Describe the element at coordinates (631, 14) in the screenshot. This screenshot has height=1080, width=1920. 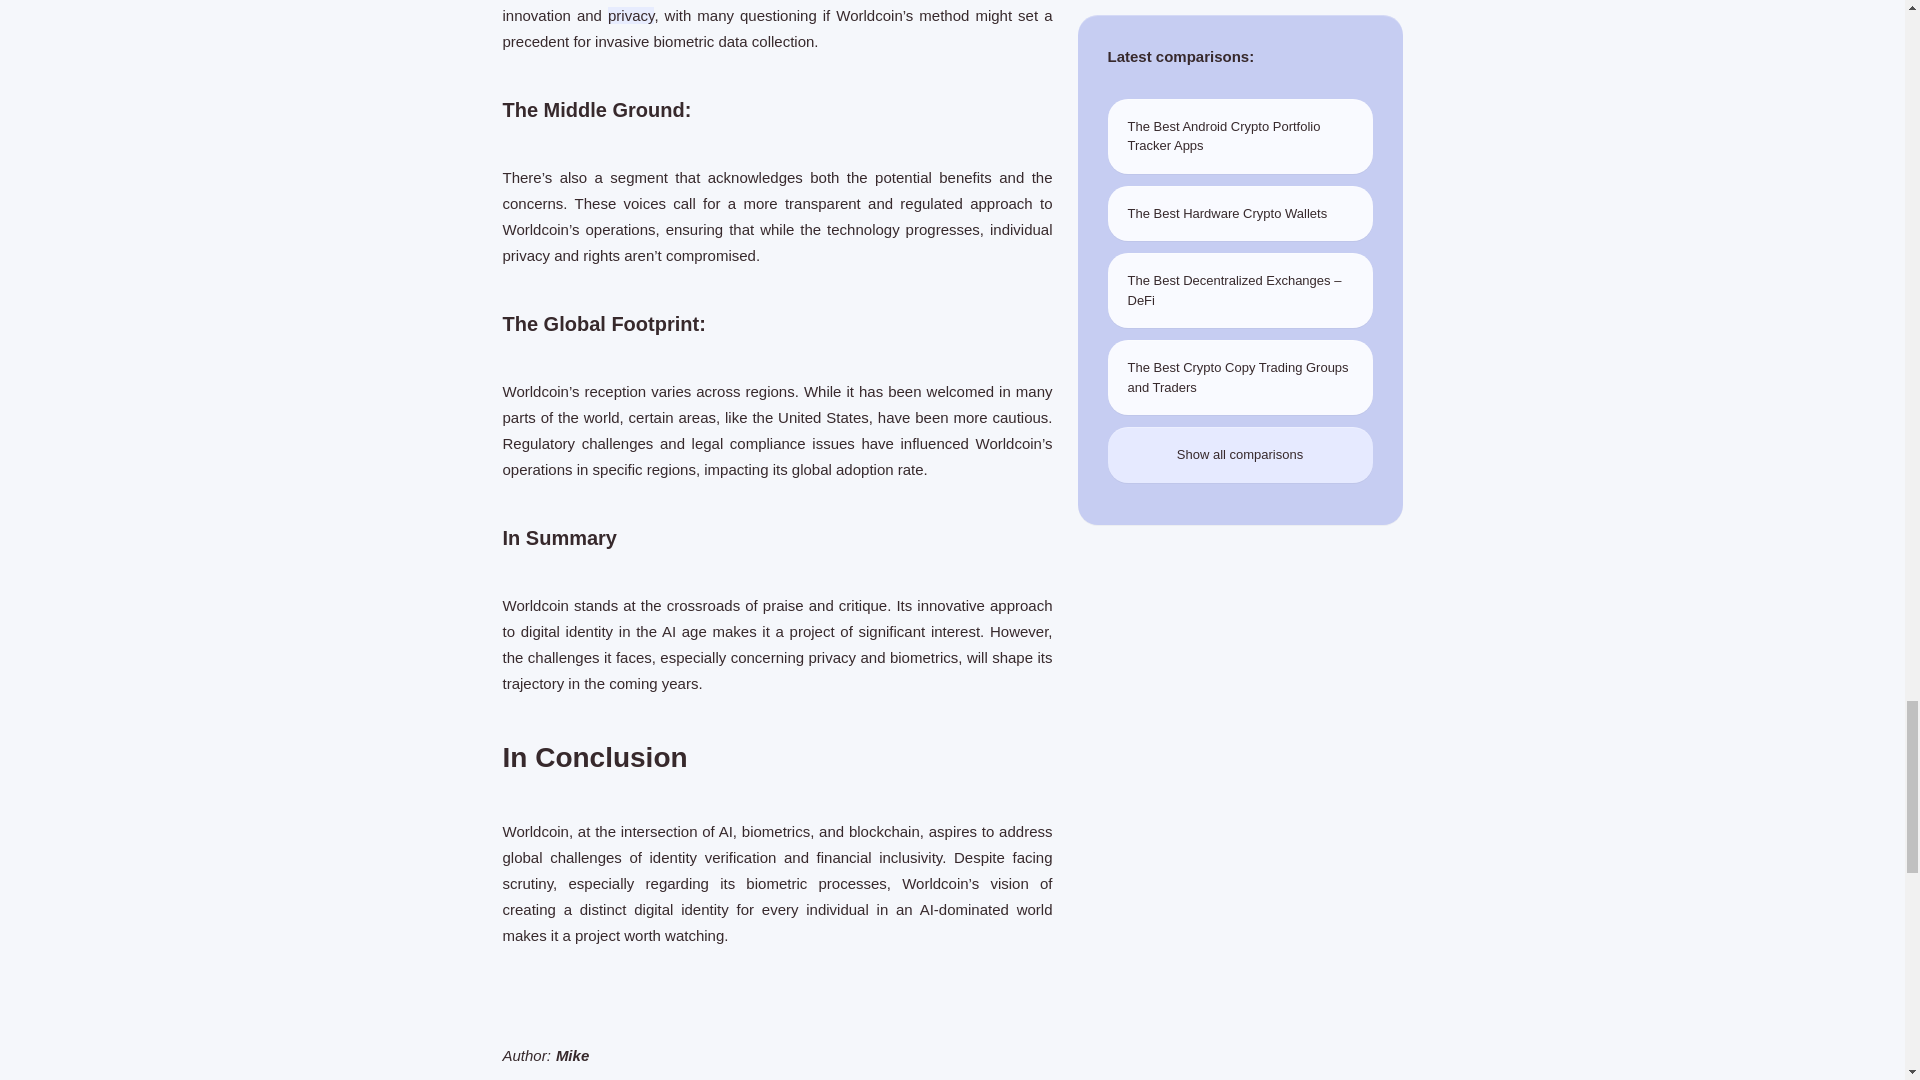
I see `privacy` at that location.